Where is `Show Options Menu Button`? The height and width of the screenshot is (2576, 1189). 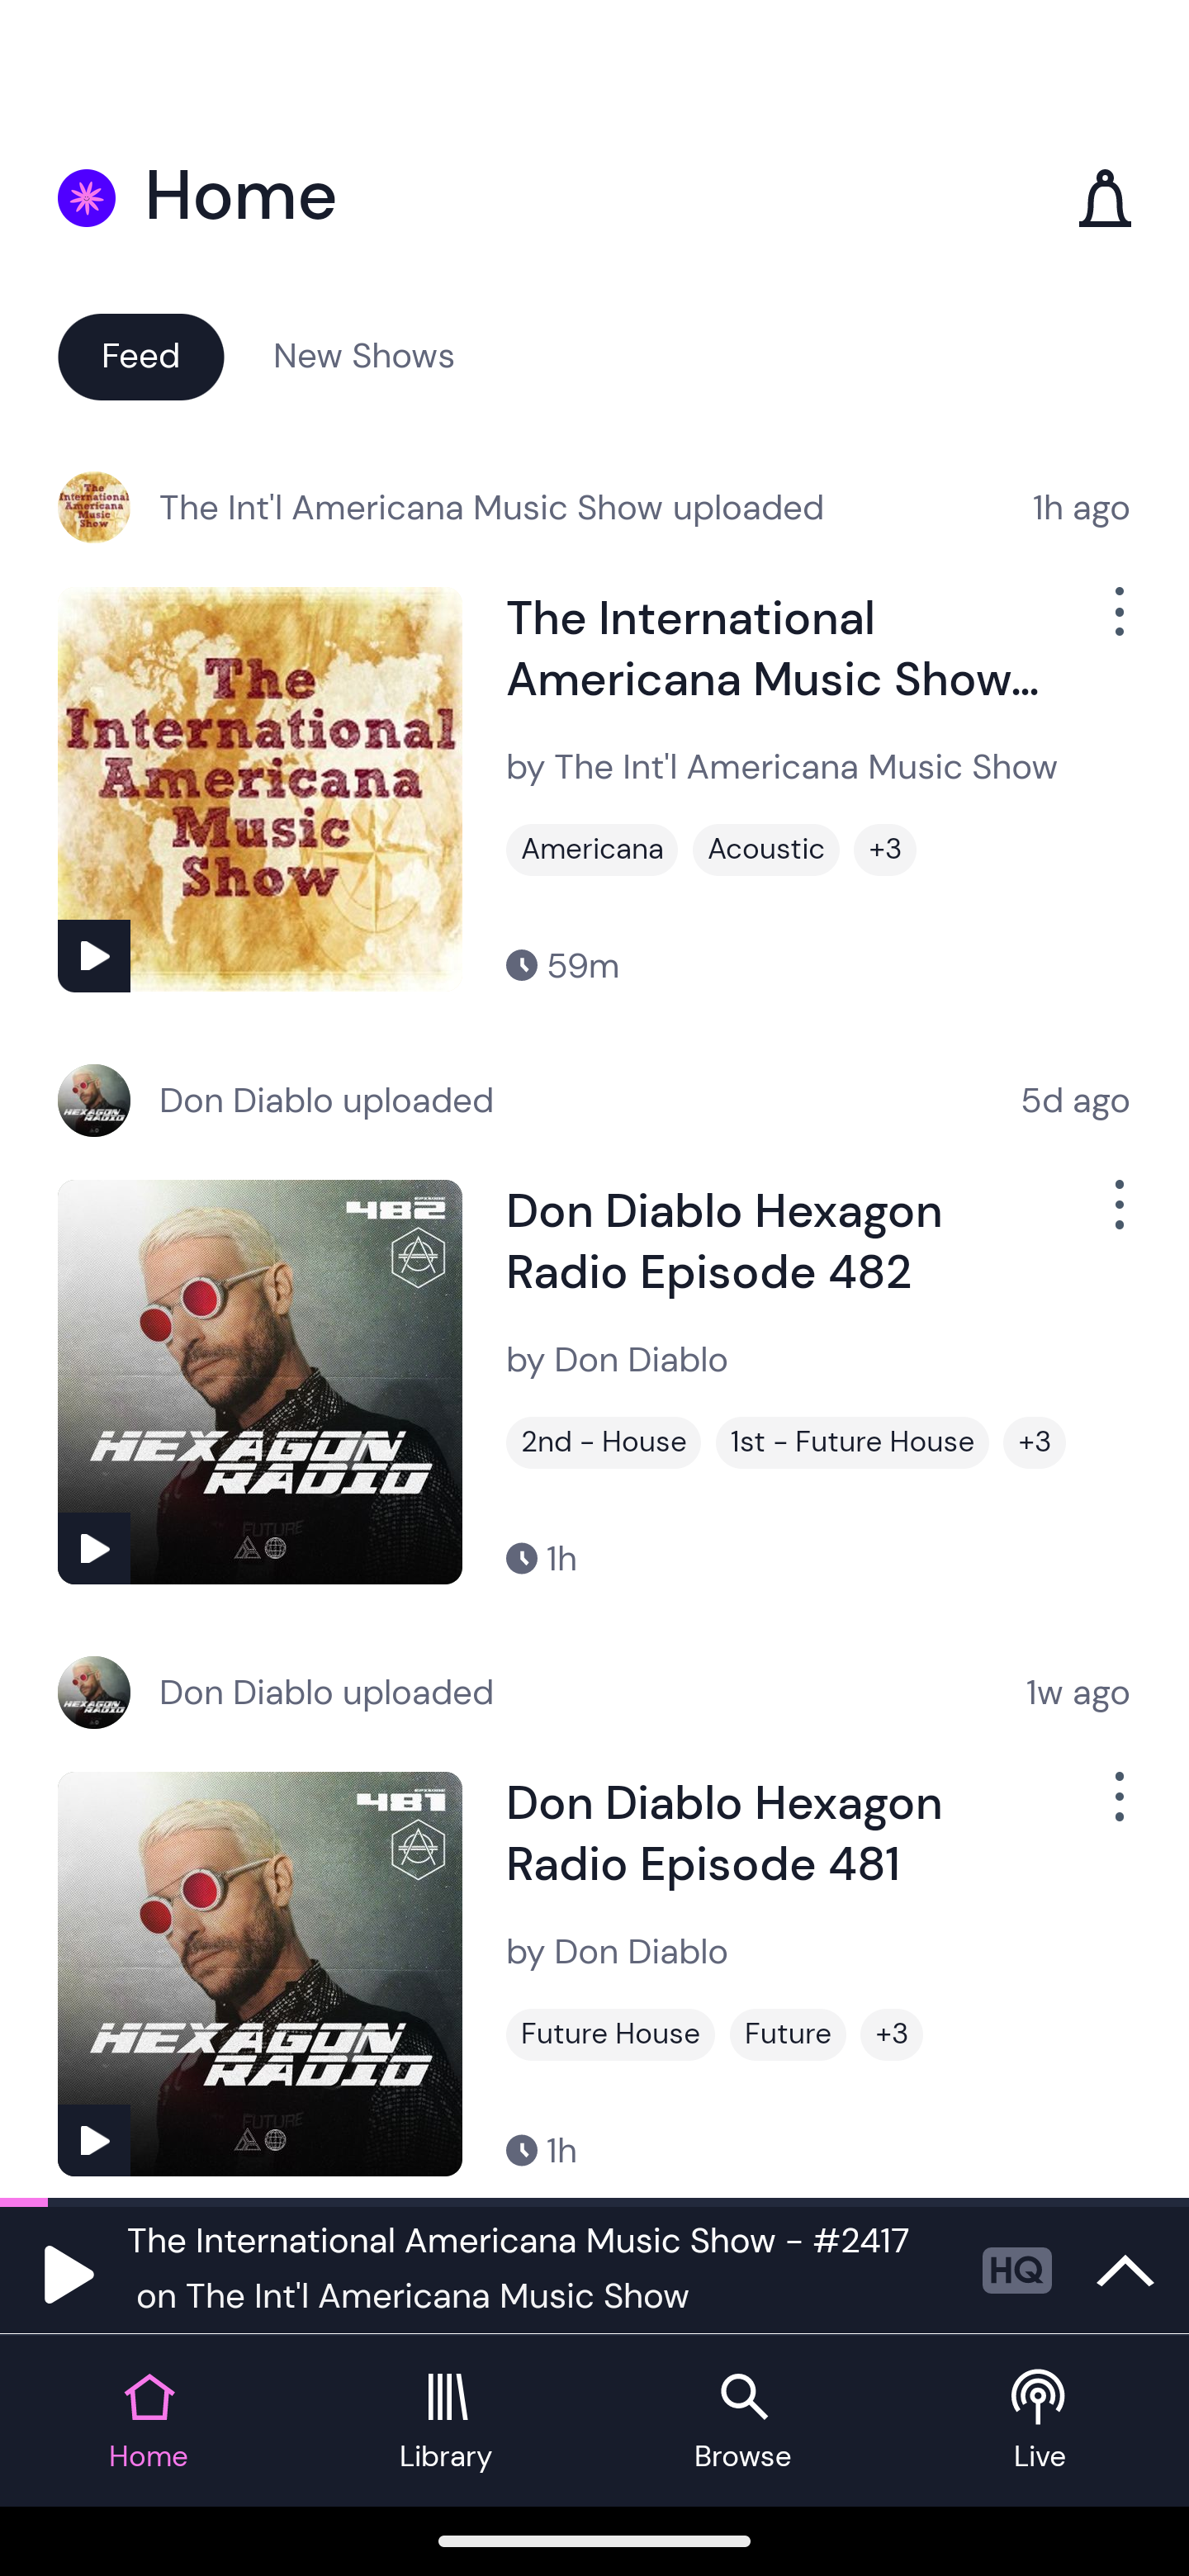
Show Options Menu Button is located at coordinates (1116, 624).